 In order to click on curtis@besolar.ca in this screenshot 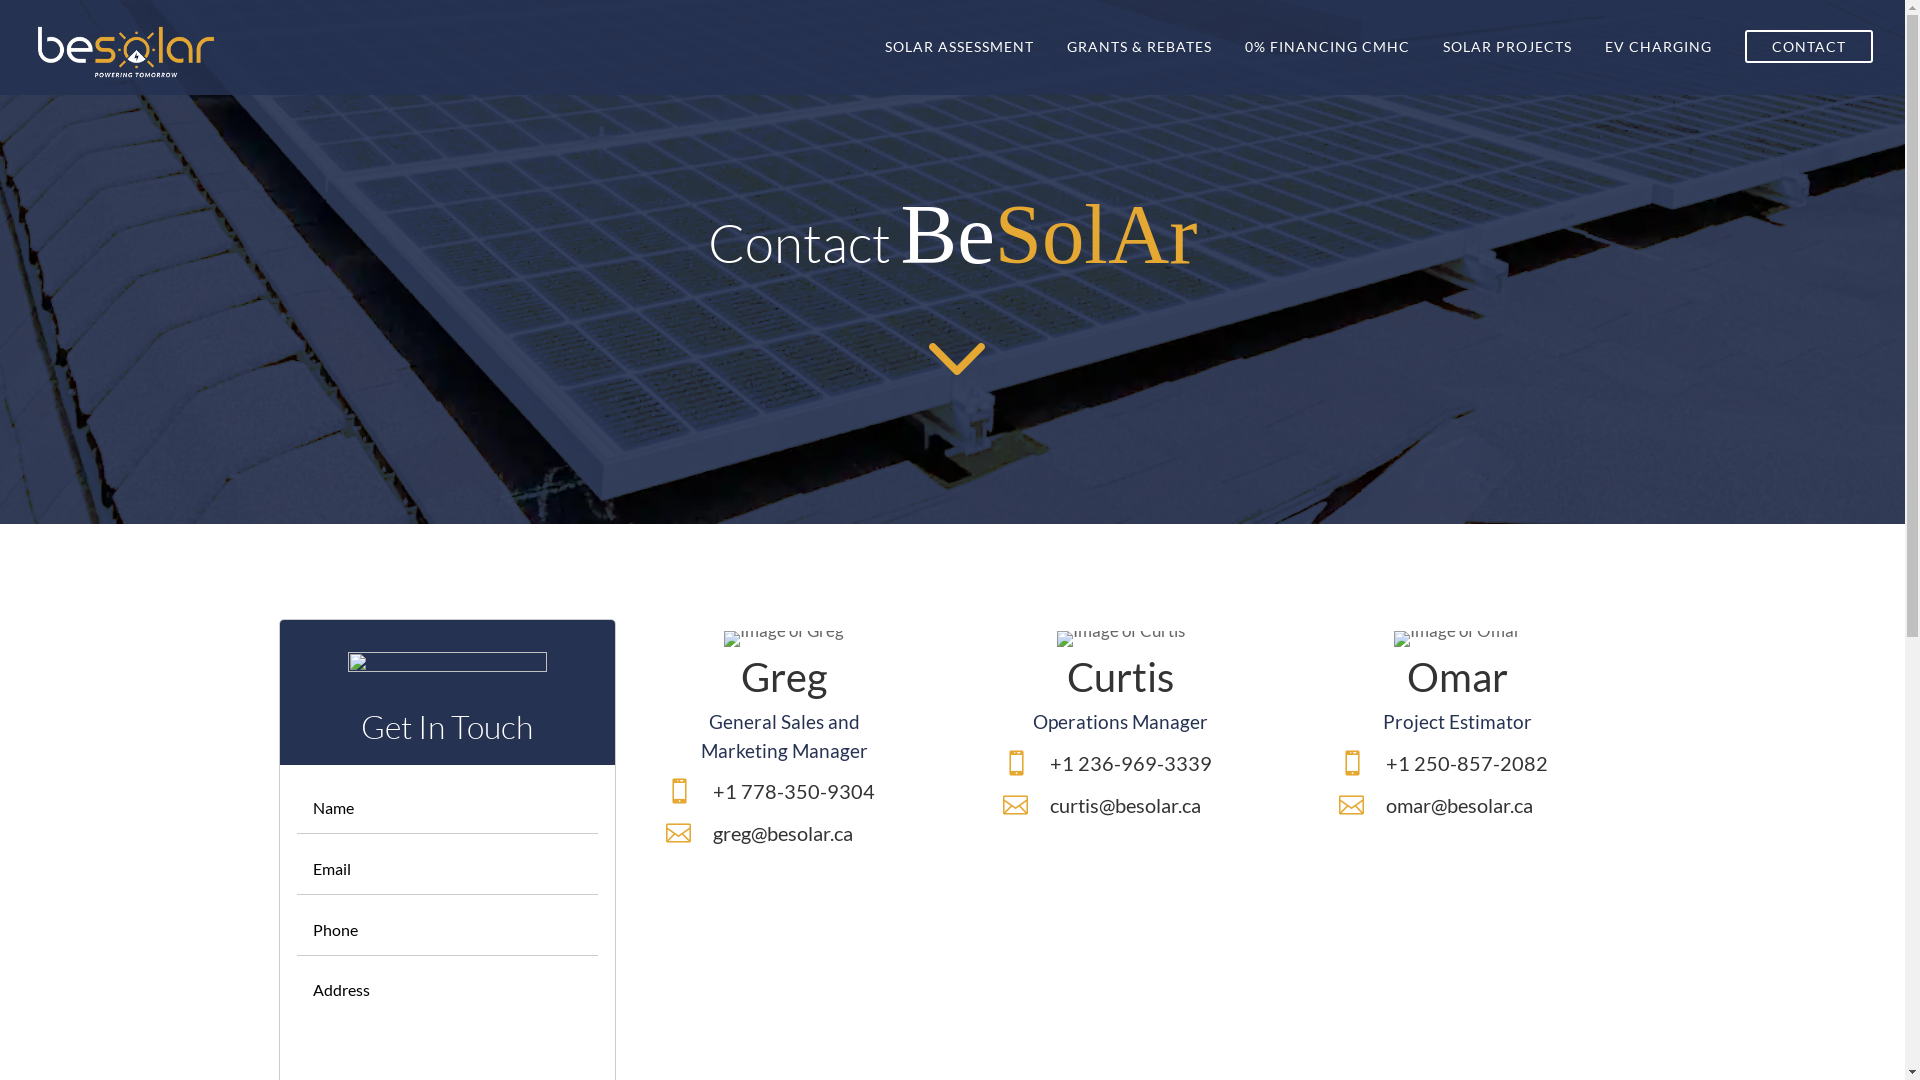, I will do `click(1126, 805)`.